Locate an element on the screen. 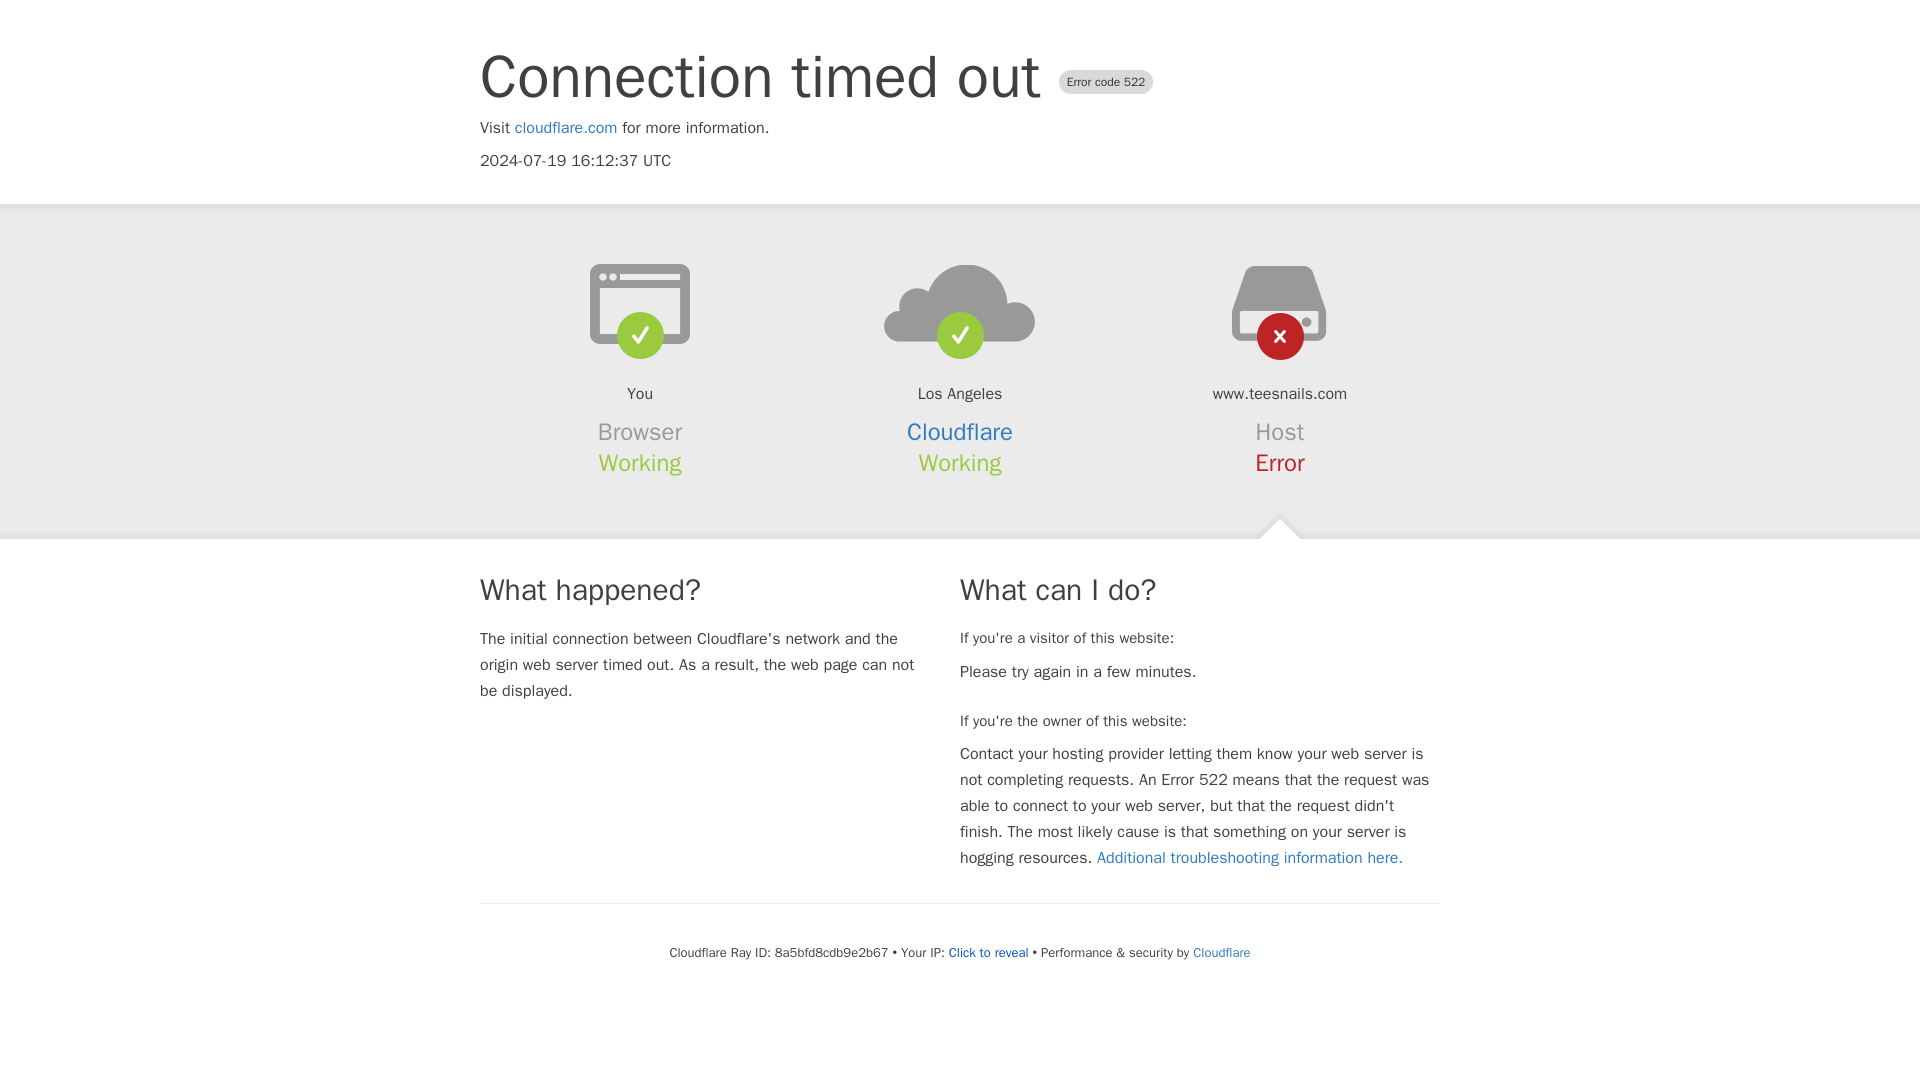 The image size is (1920, 1080). Cloudflare is located at coordinates (1220, 952).